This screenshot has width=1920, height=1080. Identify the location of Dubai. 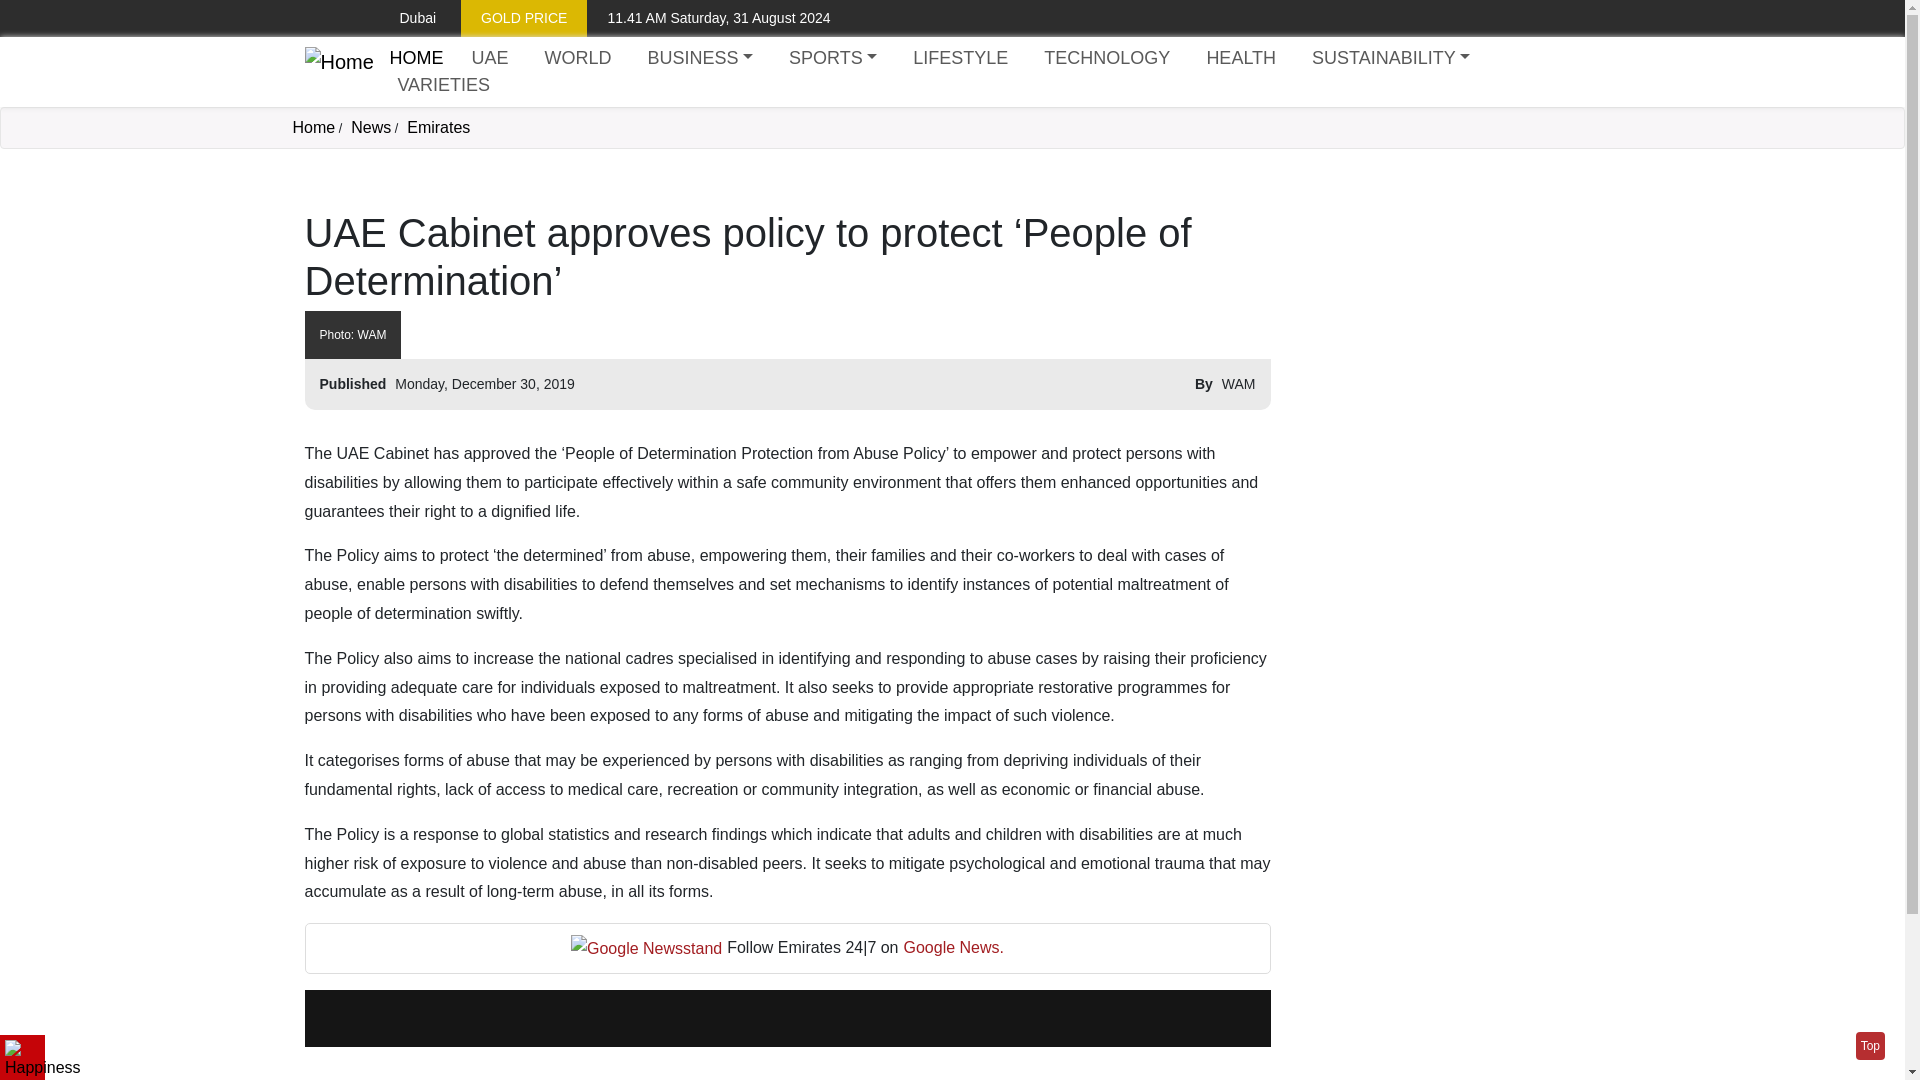
(402, 18).